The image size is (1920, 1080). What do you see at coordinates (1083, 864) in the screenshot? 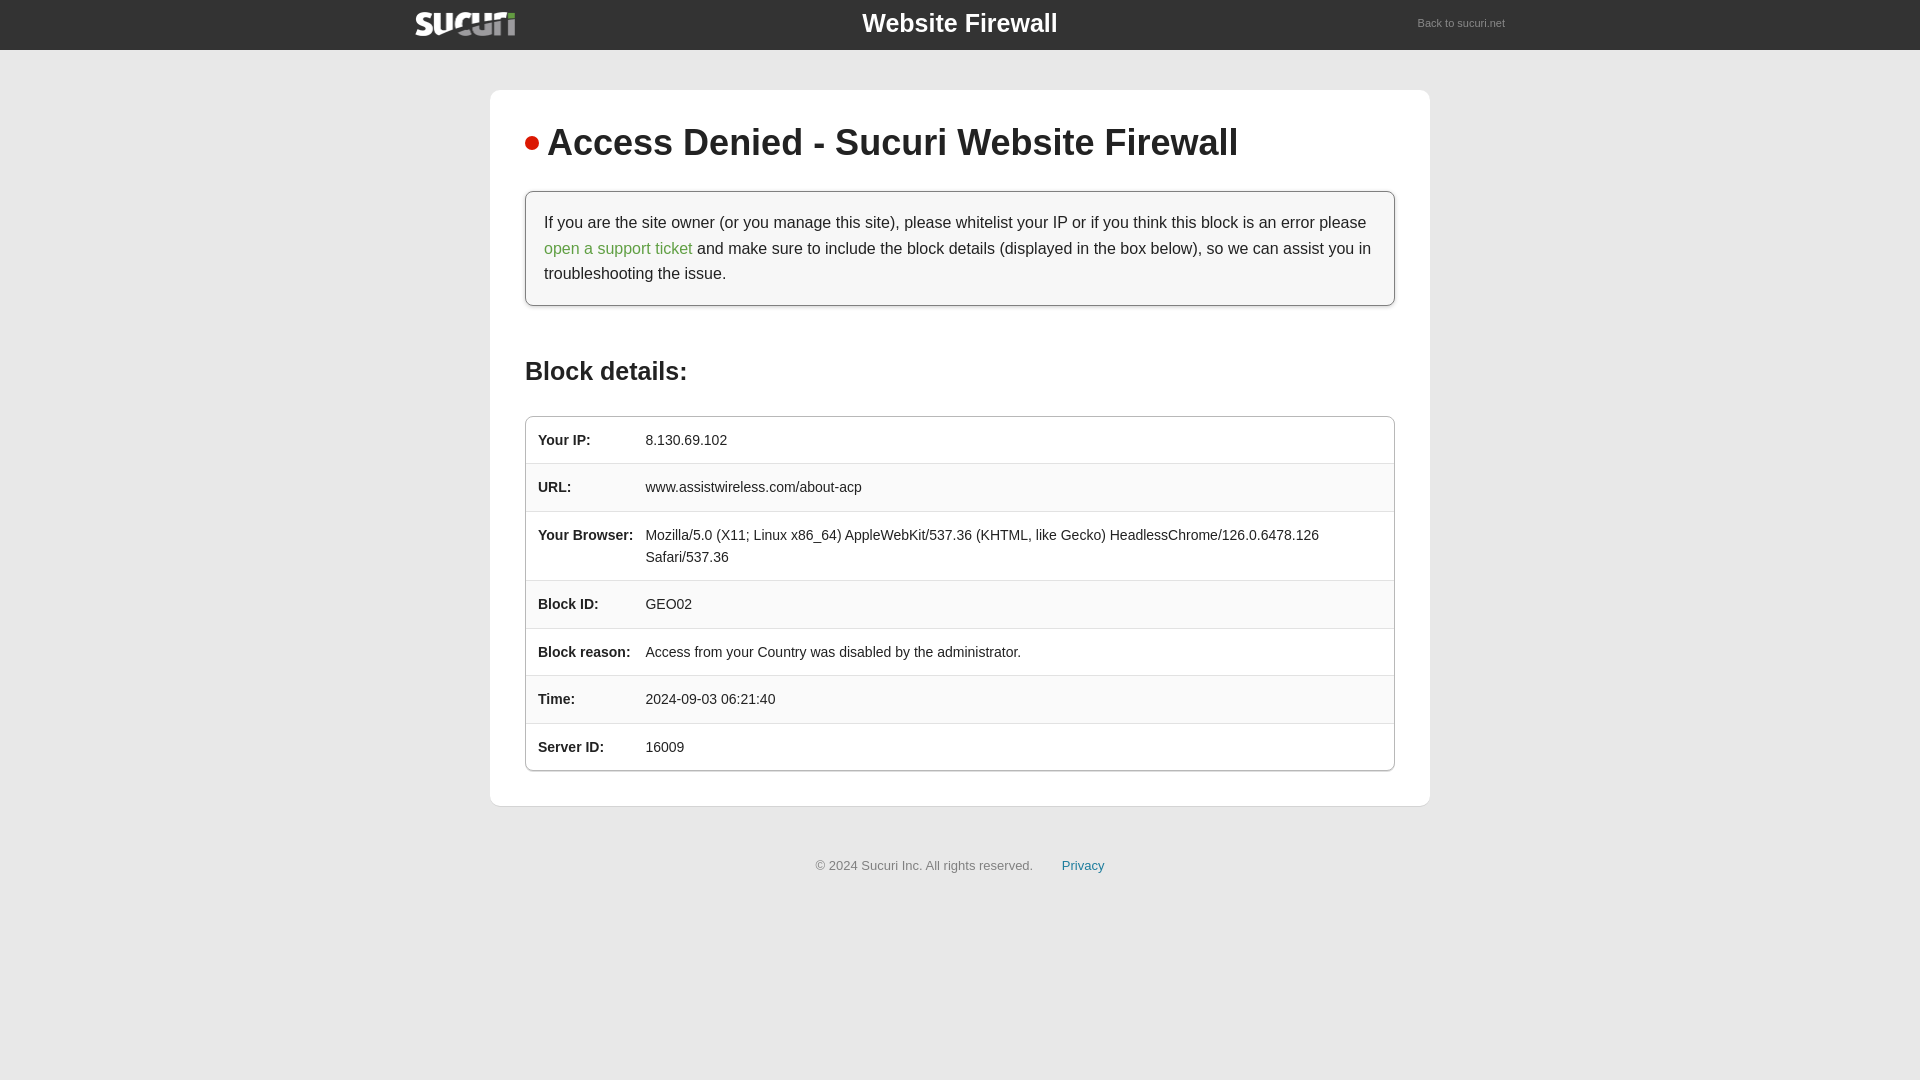
I see `Privacy` at bounding box center [1083, 864].